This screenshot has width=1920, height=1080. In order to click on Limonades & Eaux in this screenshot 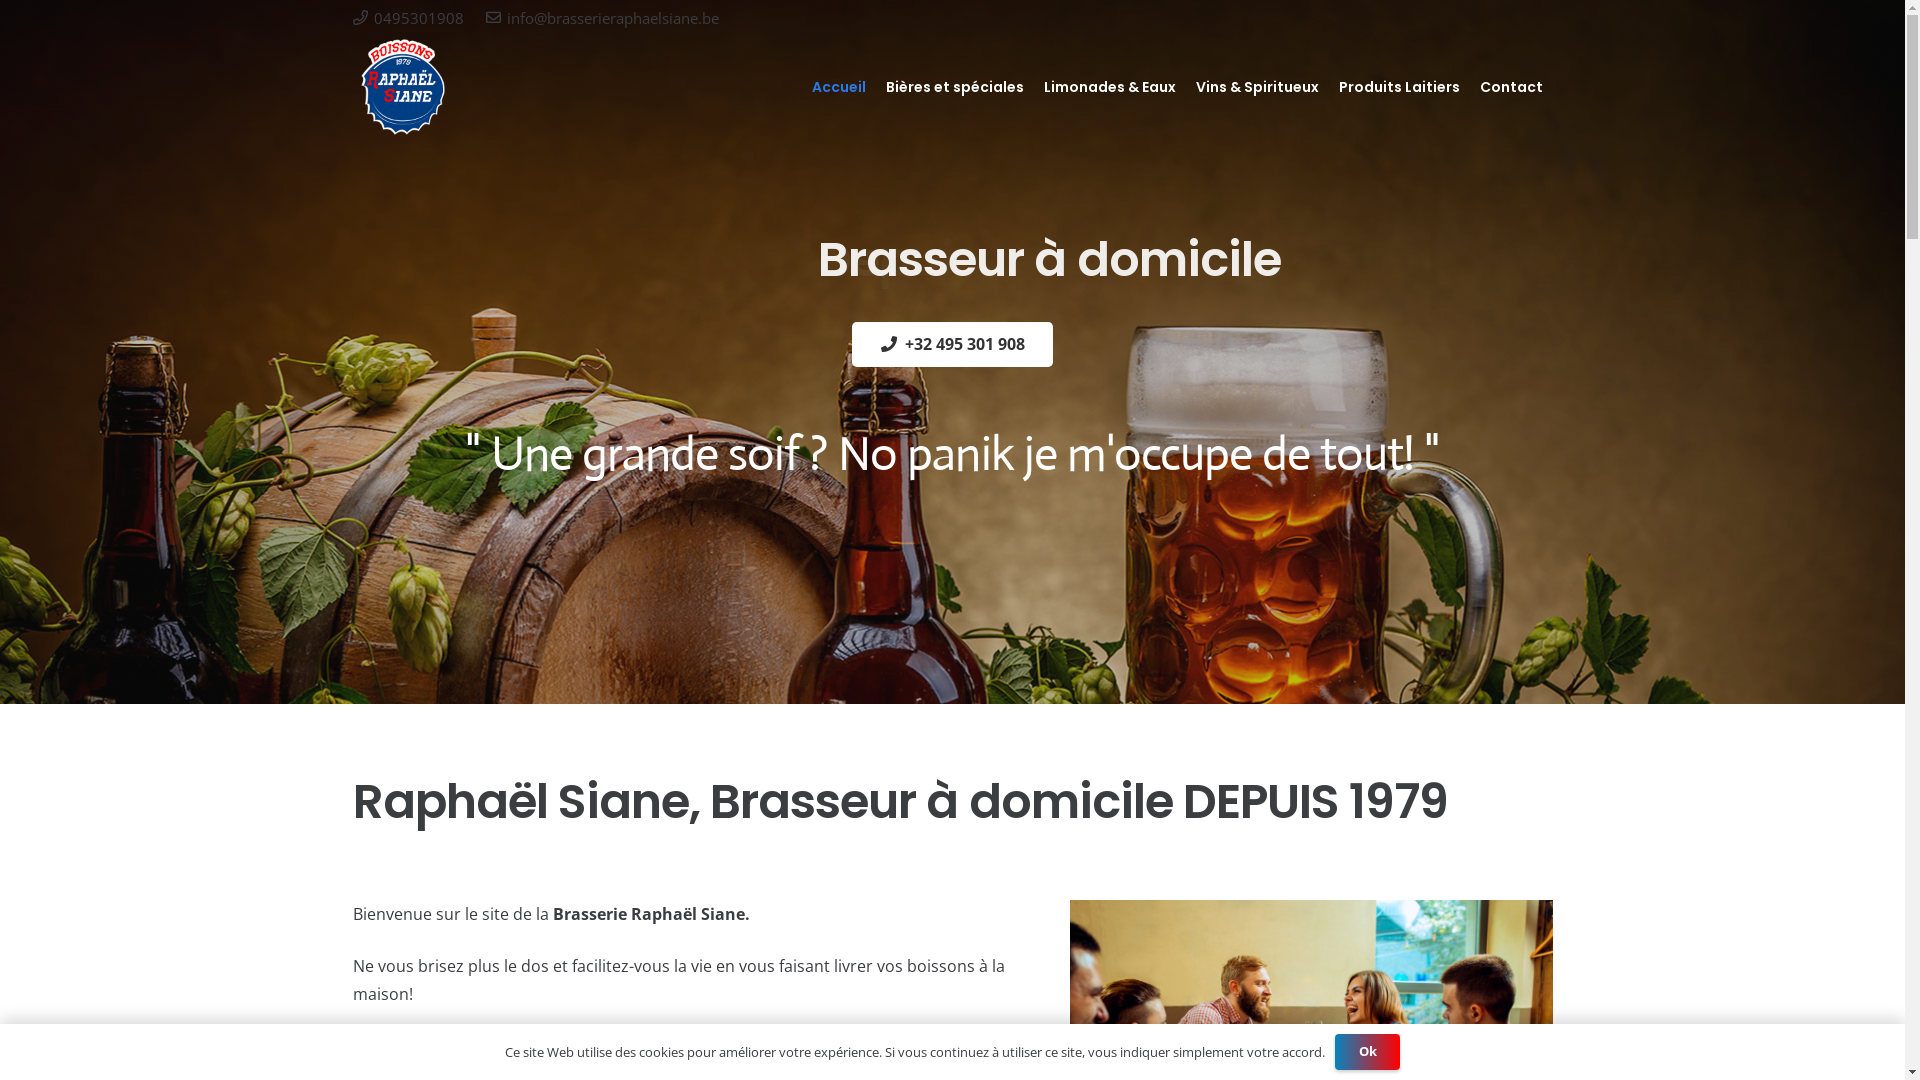, I will do `click(1110, 87)`.